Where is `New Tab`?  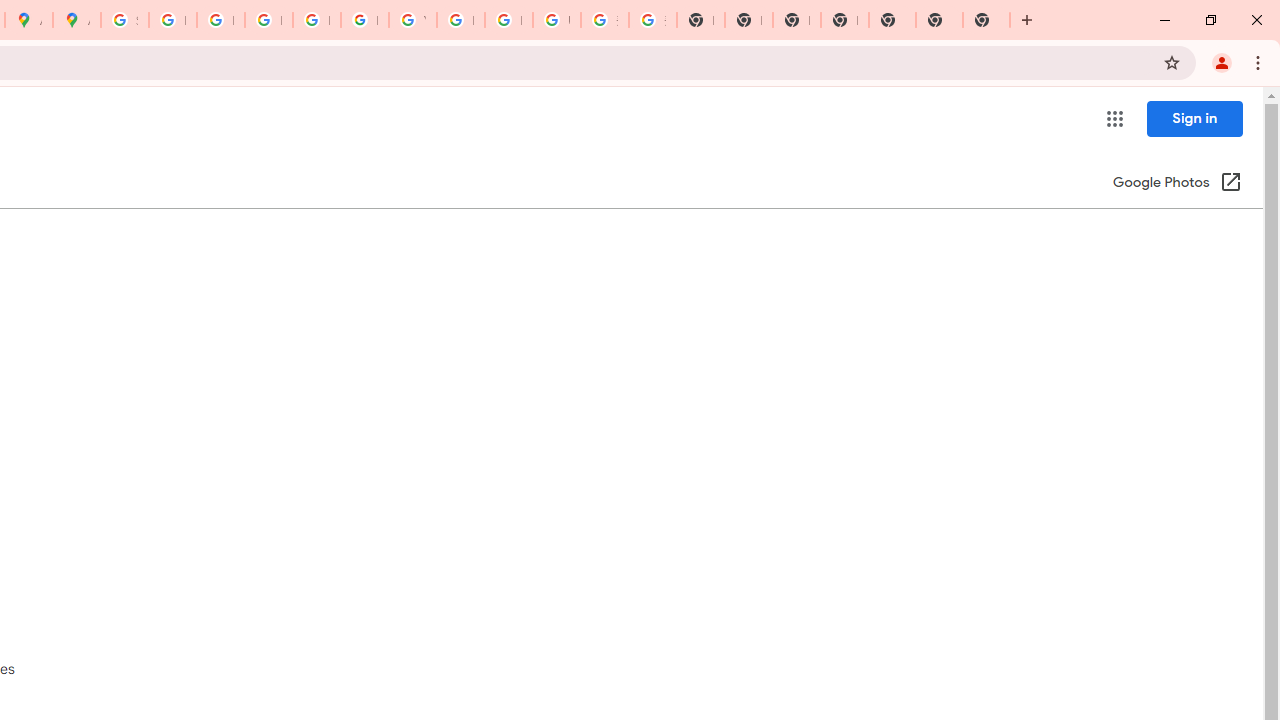 New Tab is located at coordinates (939, 20).